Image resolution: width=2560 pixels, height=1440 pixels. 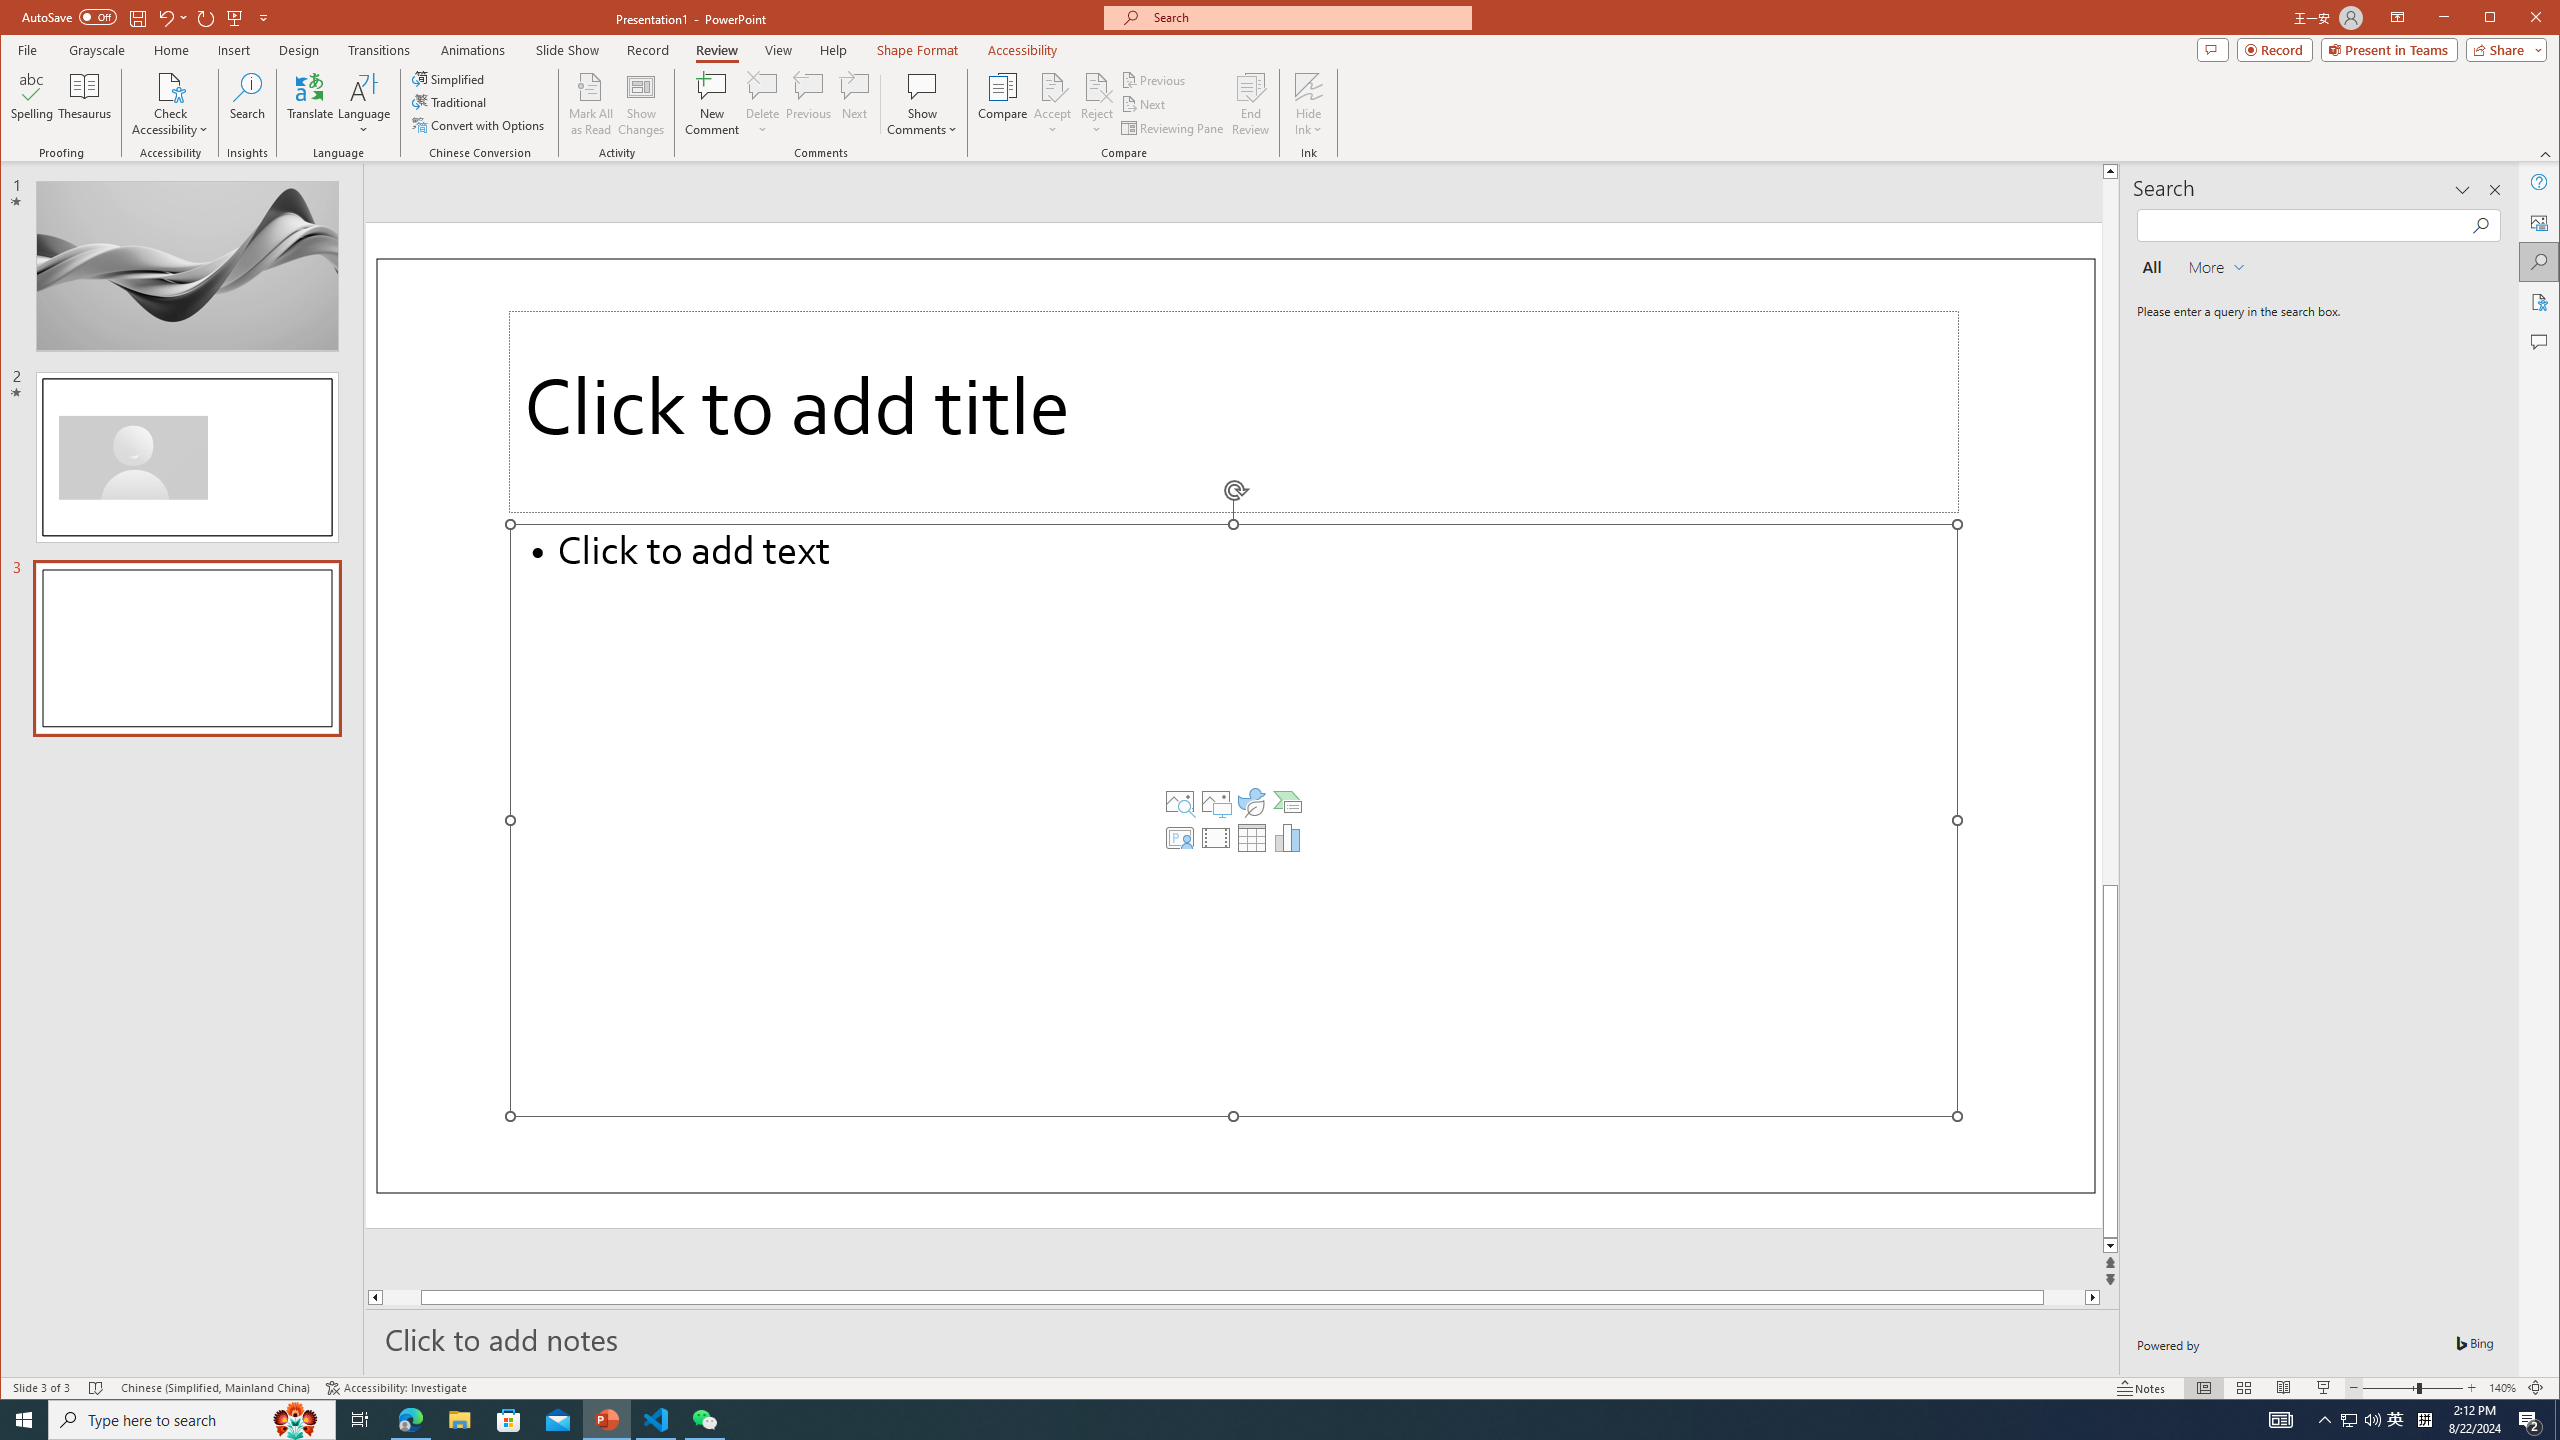 What do you see at coordinates (704, 1420) in the screenshot?
I see `WeChat - 1 running window` at bounding box center [704, 1420].